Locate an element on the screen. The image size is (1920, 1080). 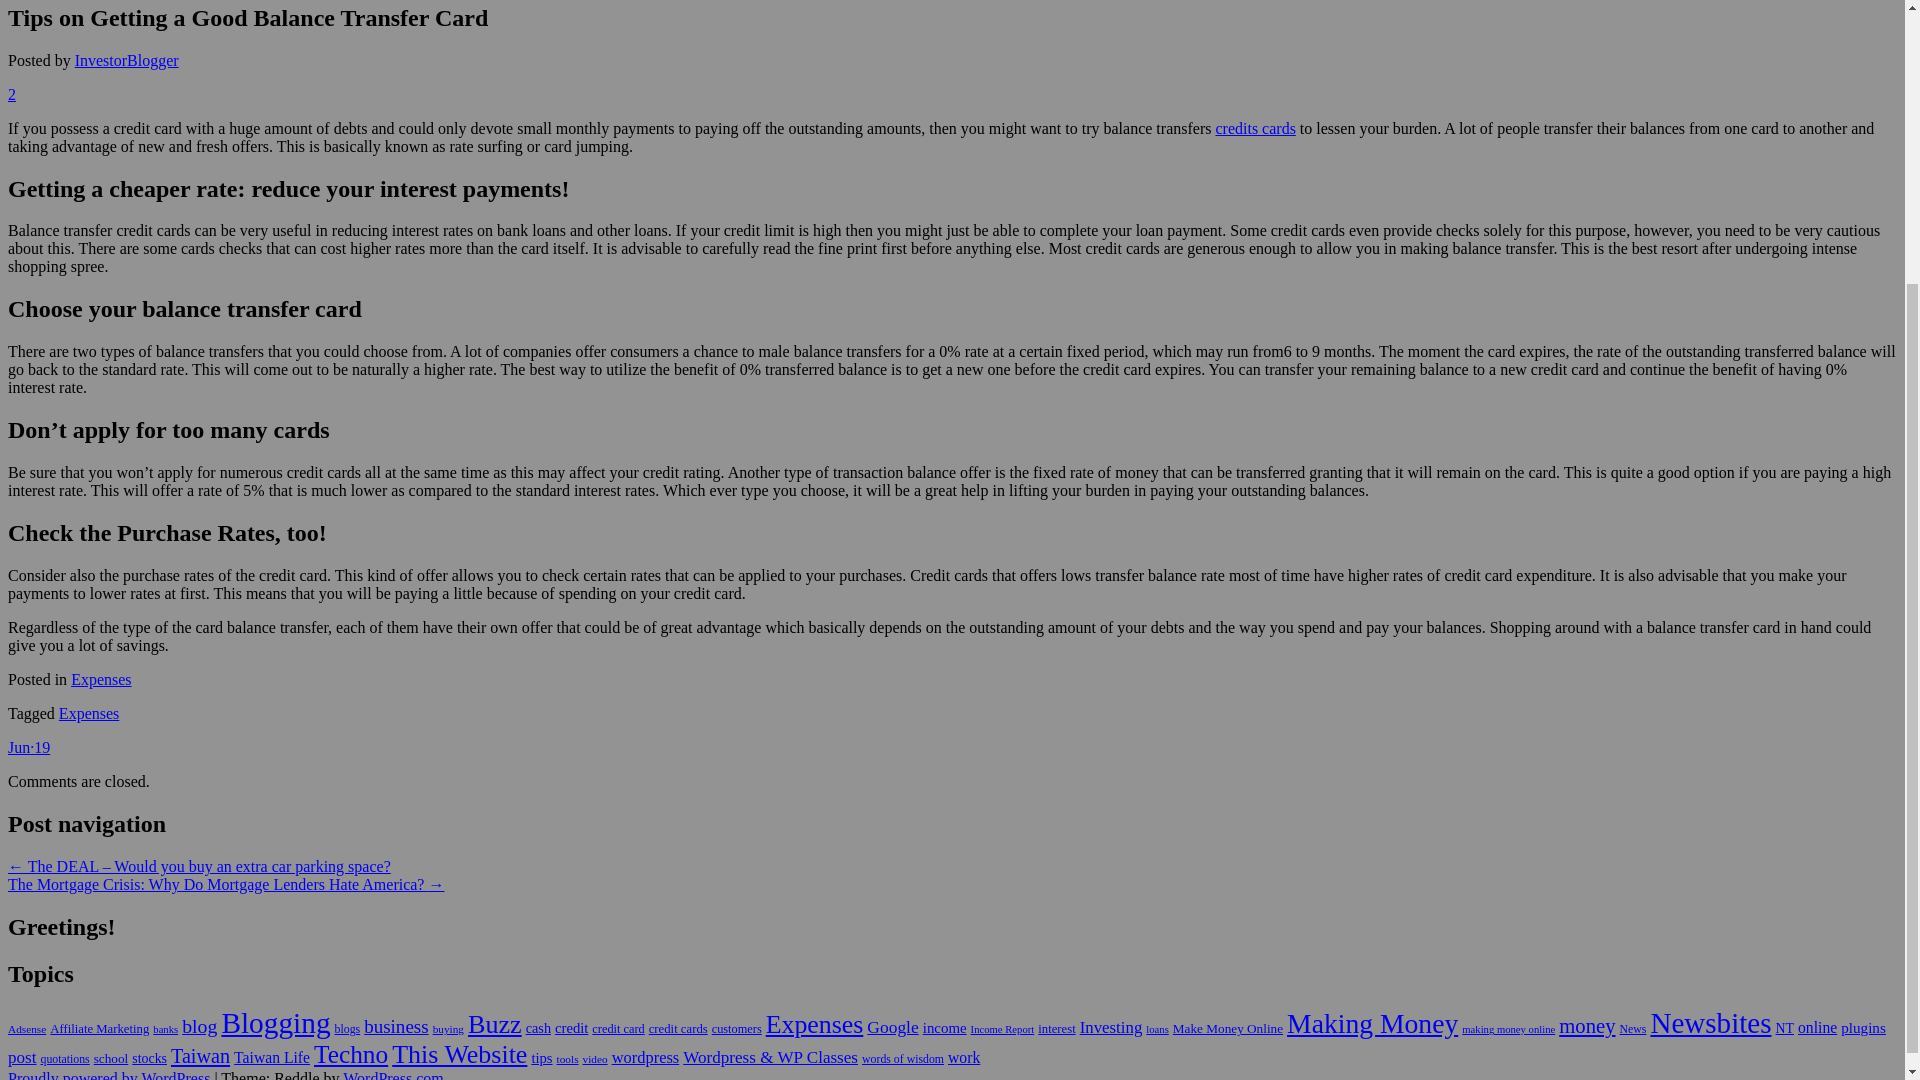
Affiliate Marketing is located at coordinates (99, 1028).